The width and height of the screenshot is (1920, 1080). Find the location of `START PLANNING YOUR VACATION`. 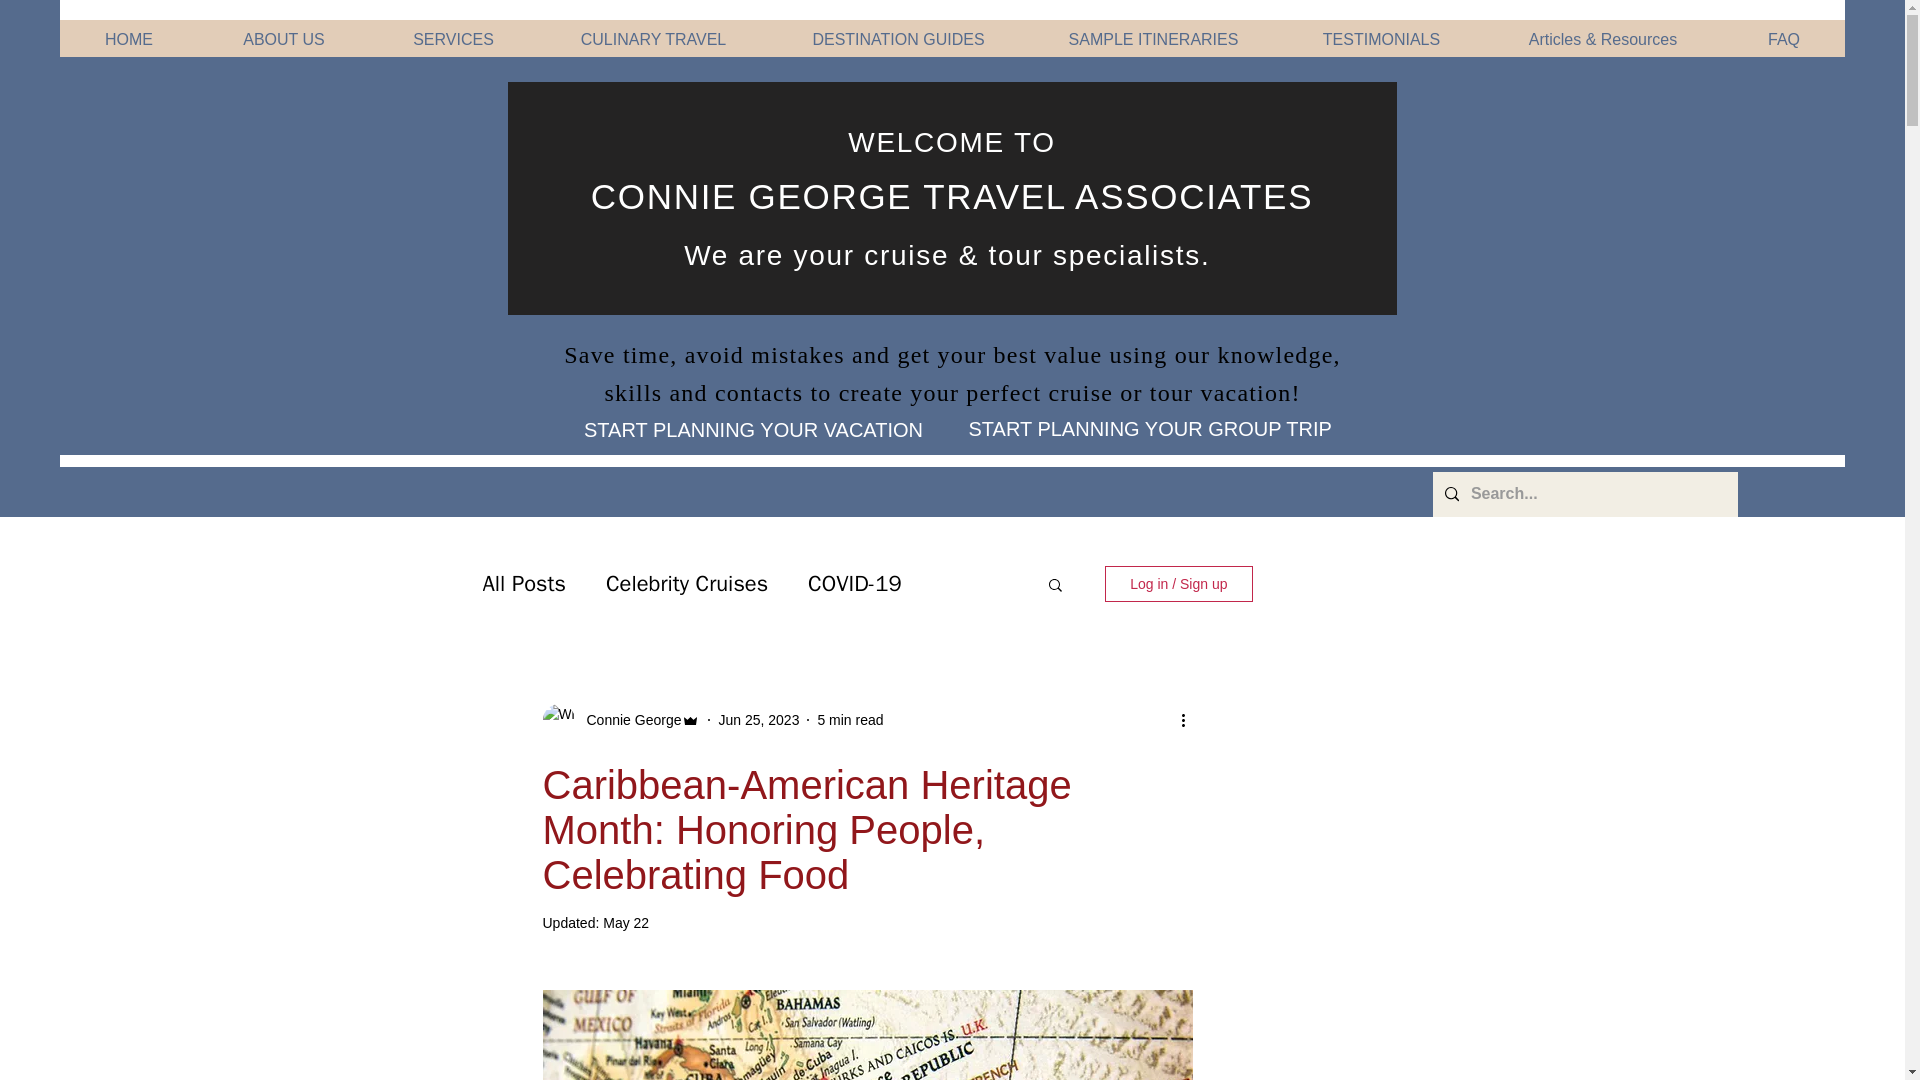

START PLANNING YOUR VACATION is located at coordinates (754, 430).